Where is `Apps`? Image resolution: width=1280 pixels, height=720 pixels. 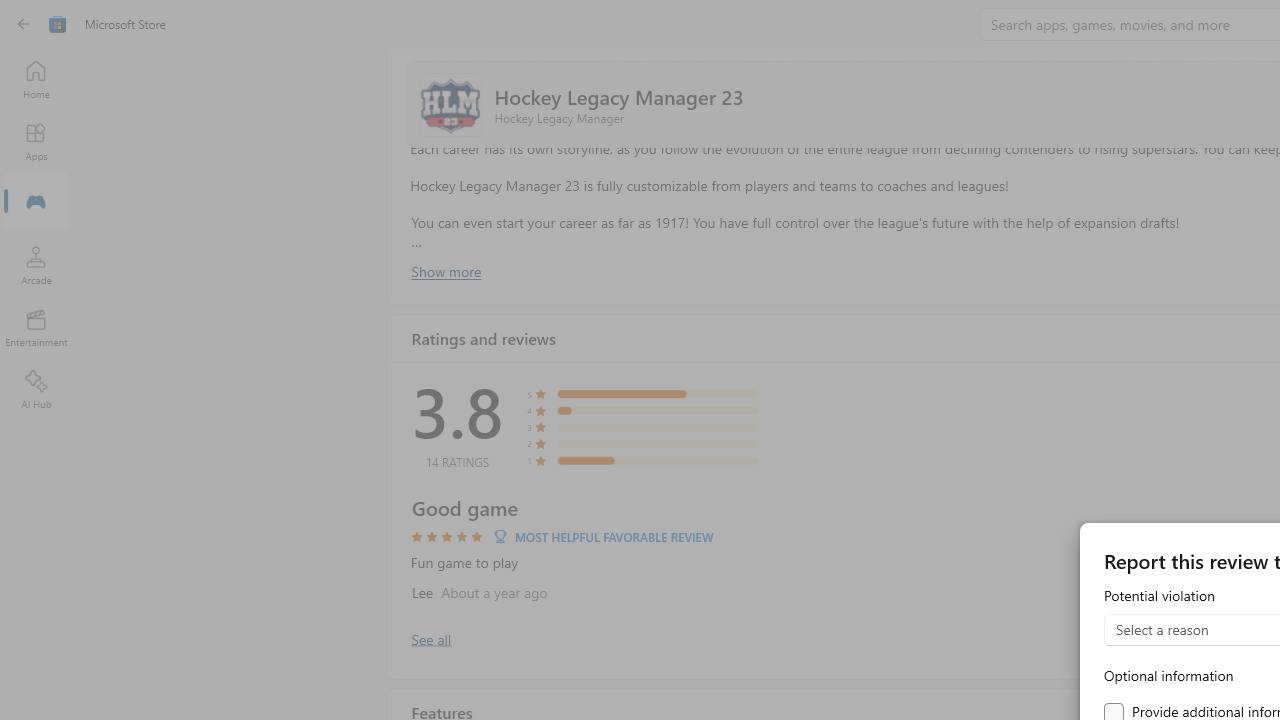
Apps is located at coordinates (36, 141).